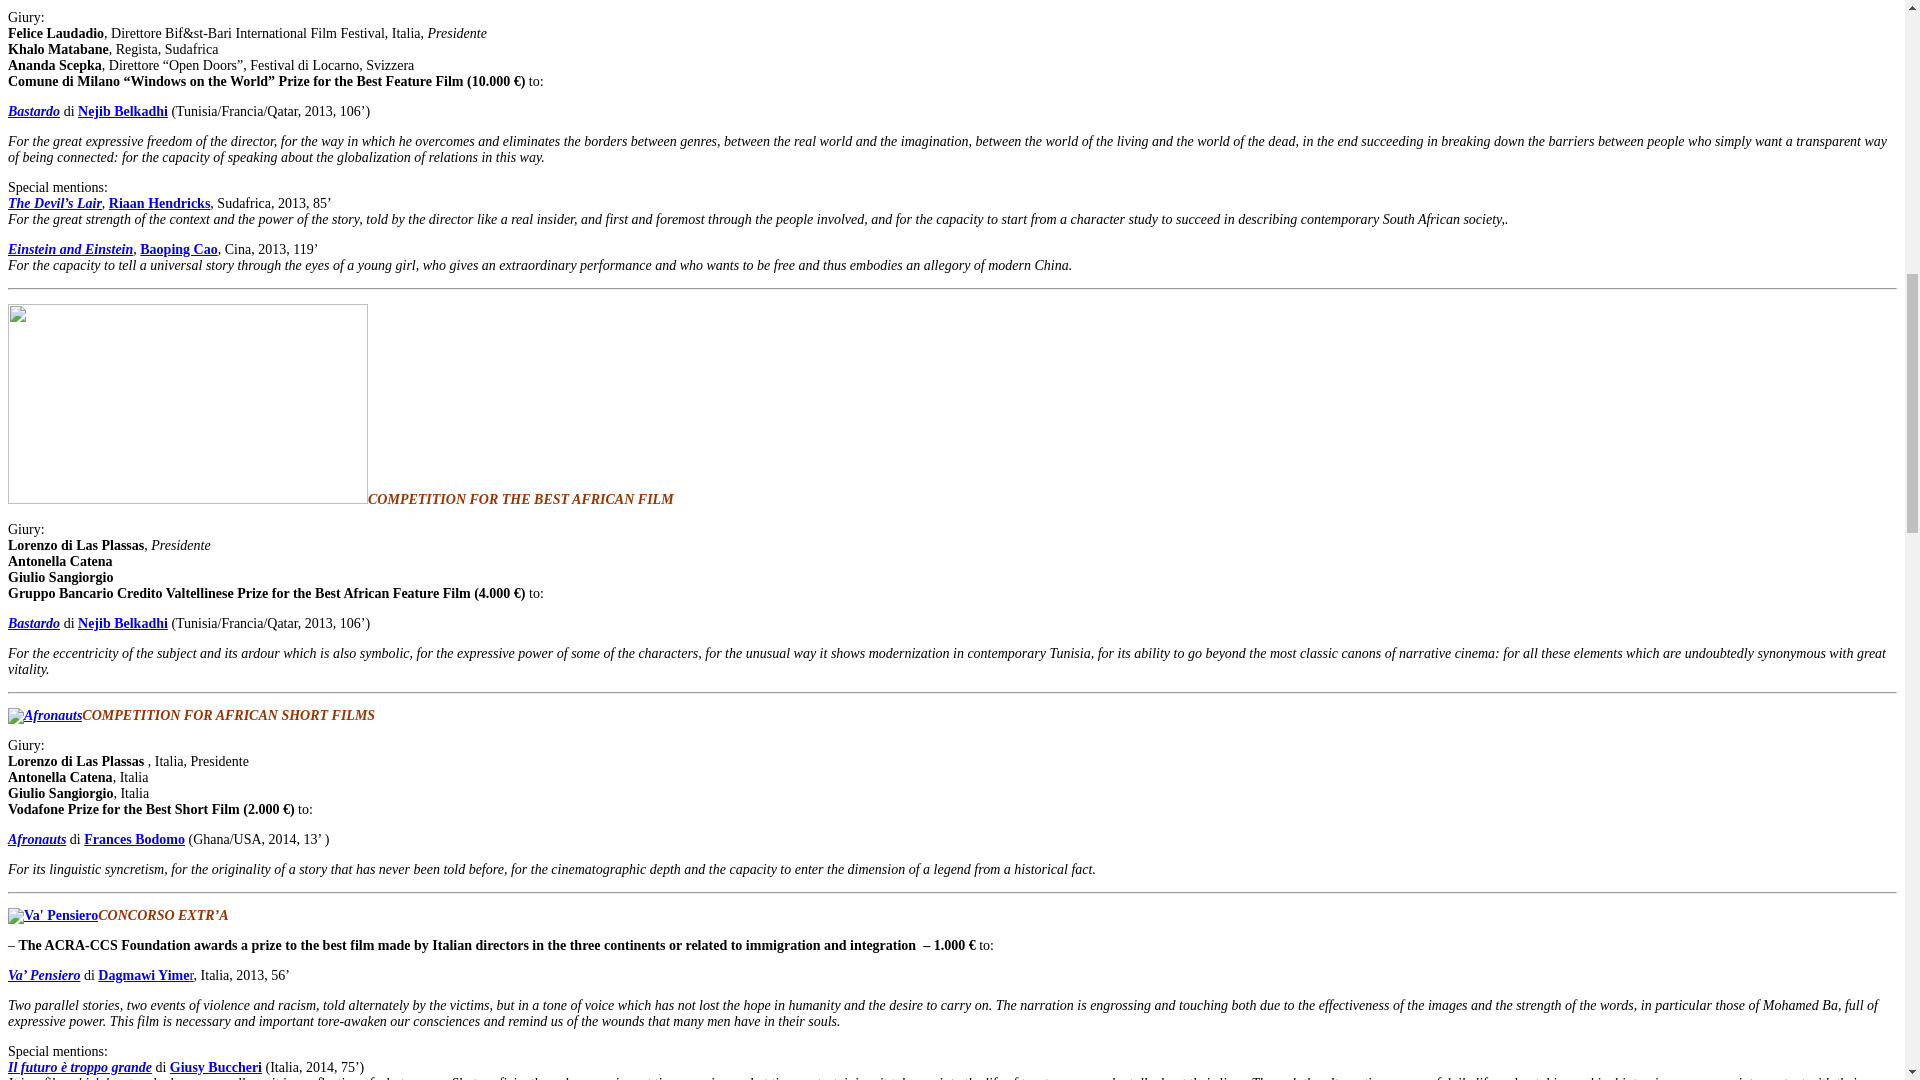  Describe the element at coordinates (178, 249) in the screenshot. I see `Cao Baoping` at that location.